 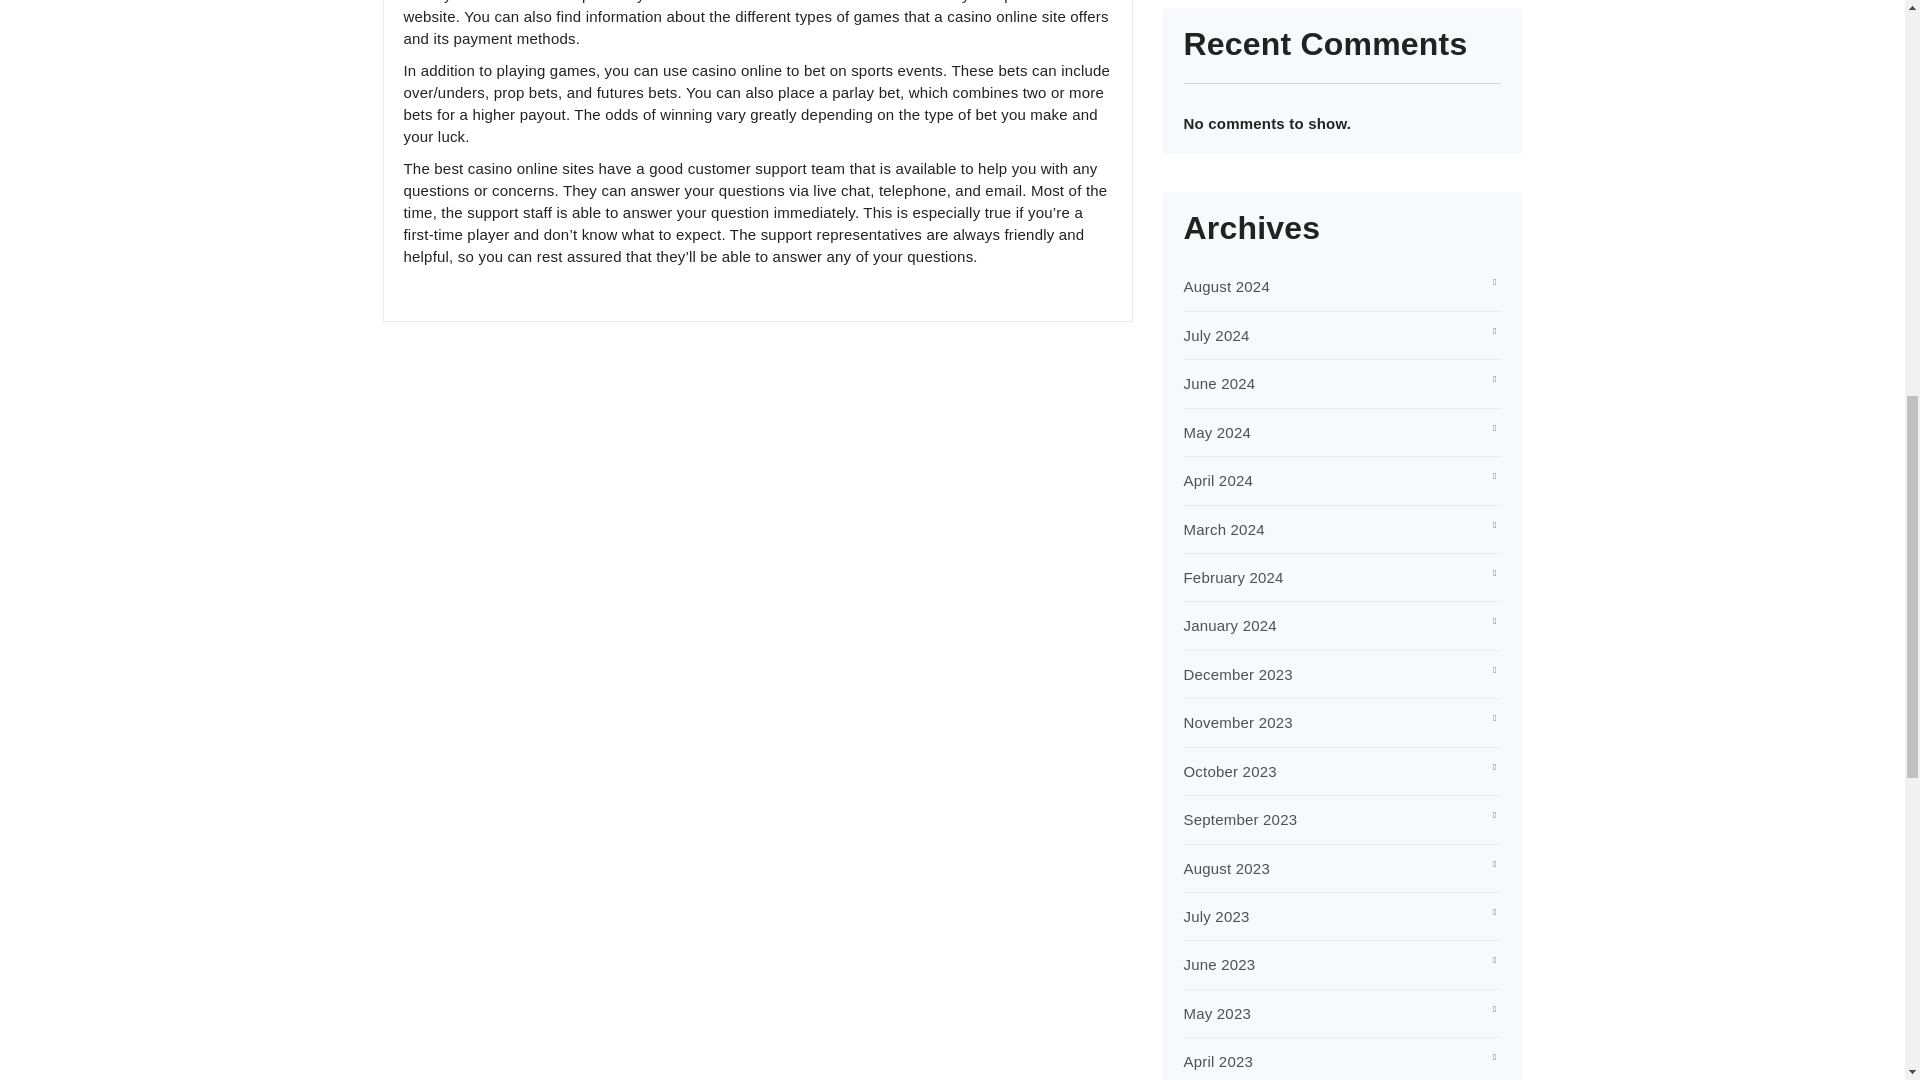 I want to click on September 2023, so click(x=1240, y=820).